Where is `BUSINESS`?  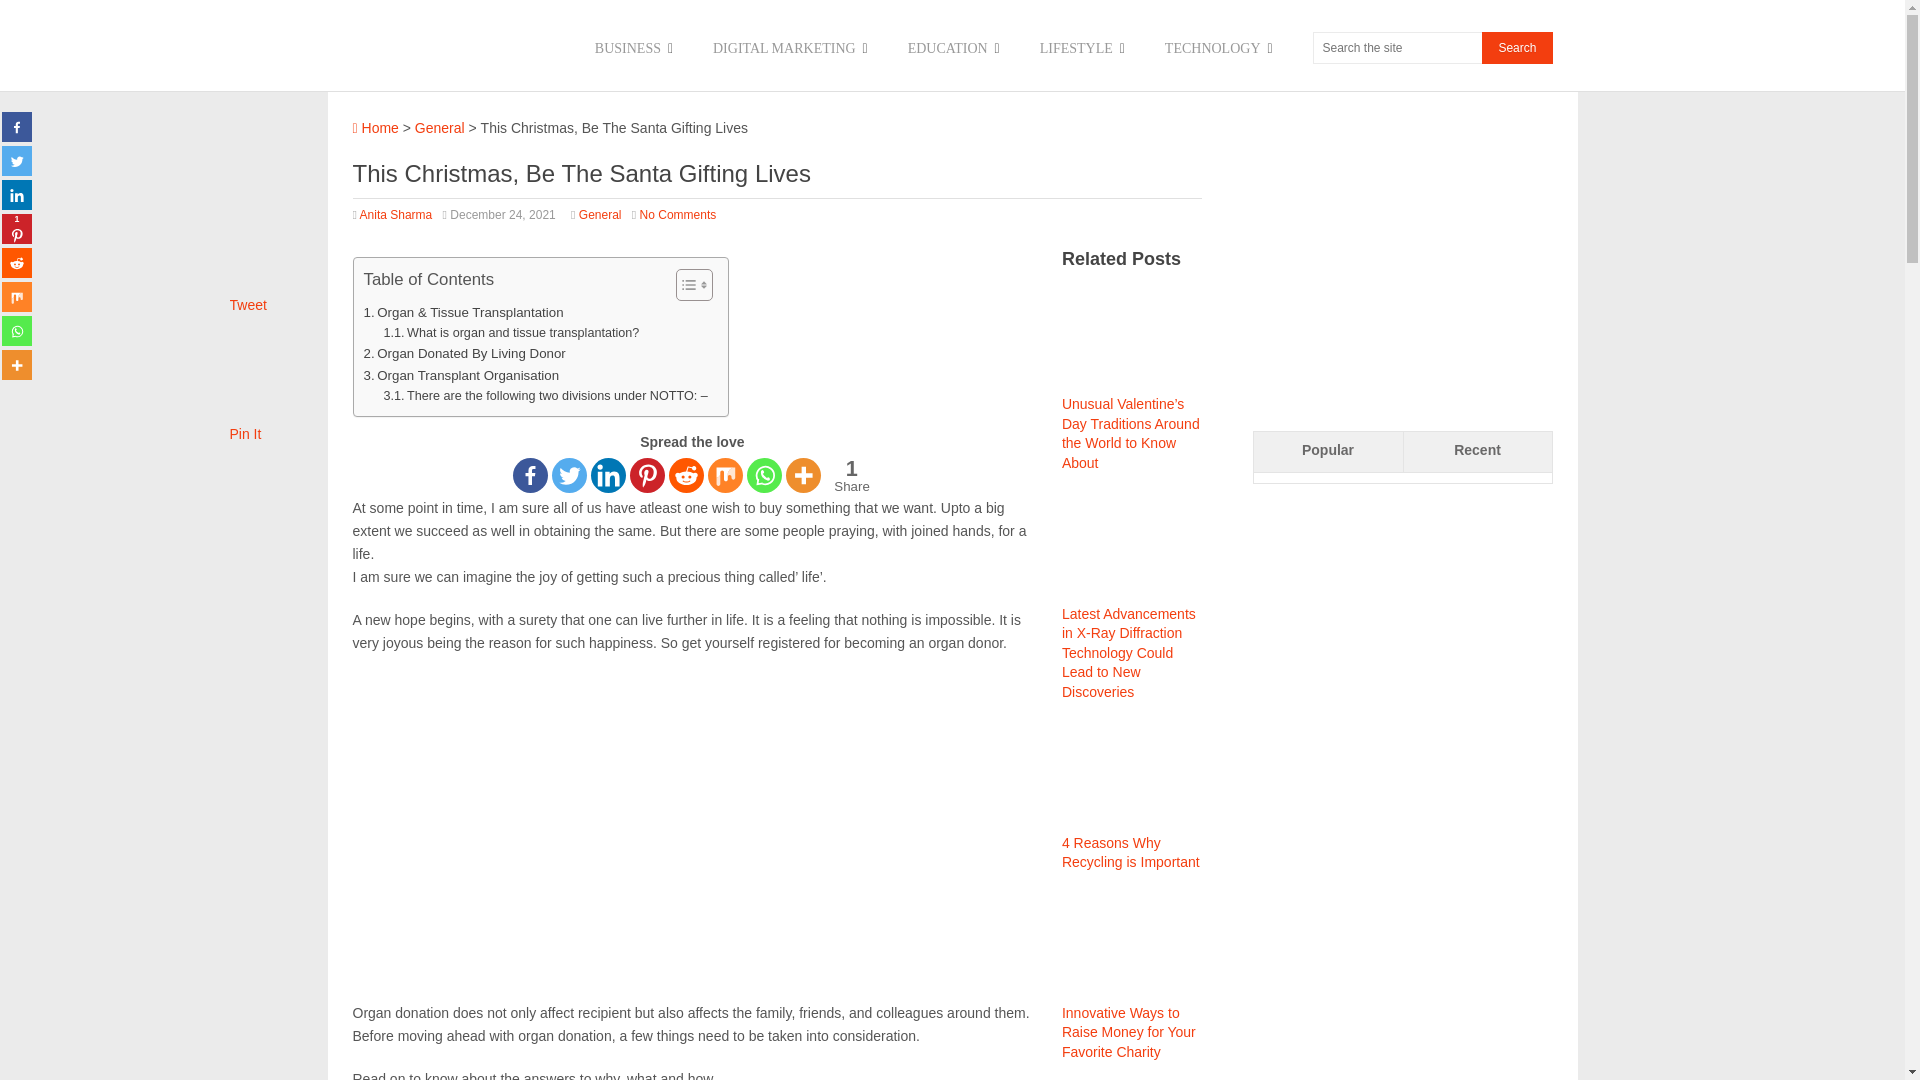 BUSINESS is located at coordinates (634, 48).